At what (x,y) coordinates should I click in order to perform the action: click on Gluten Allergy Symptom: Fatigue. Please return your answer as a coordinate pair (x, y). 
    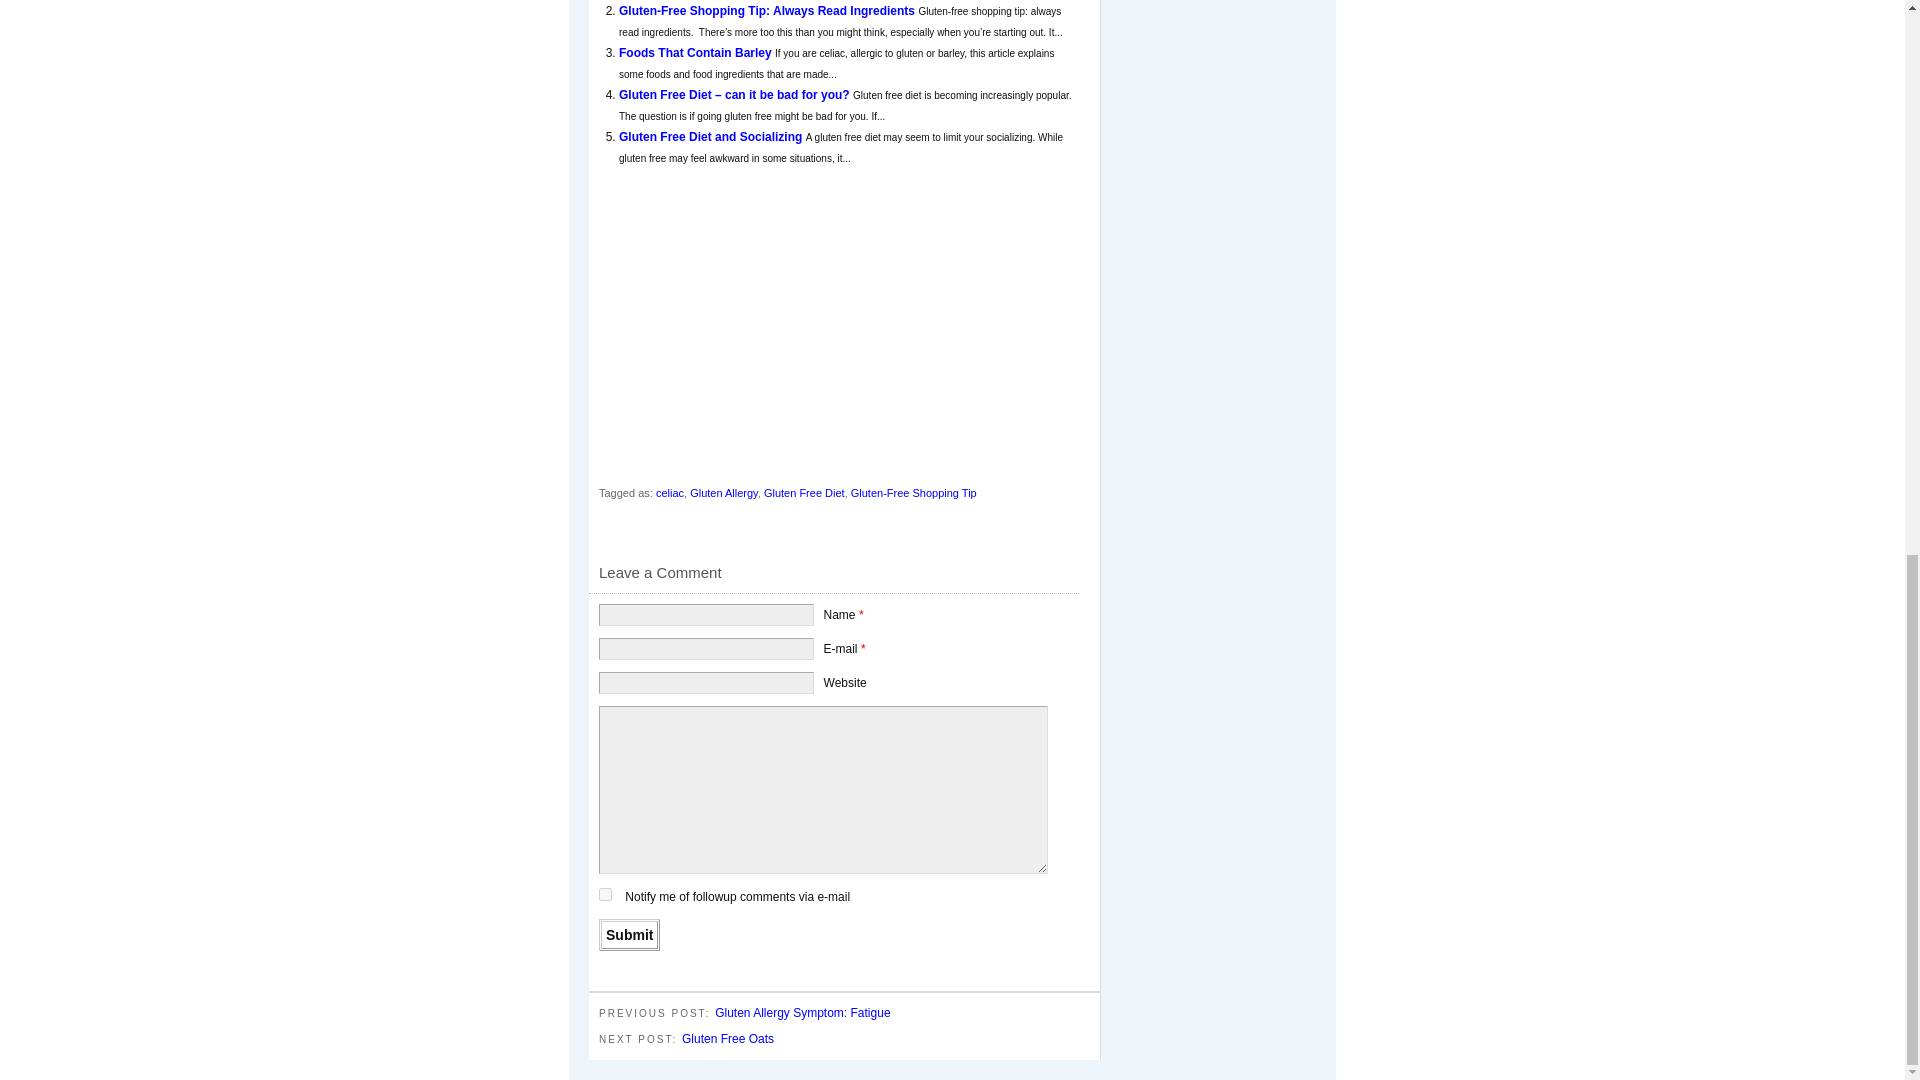
    Looking at the image, I should click on (802, 1012).